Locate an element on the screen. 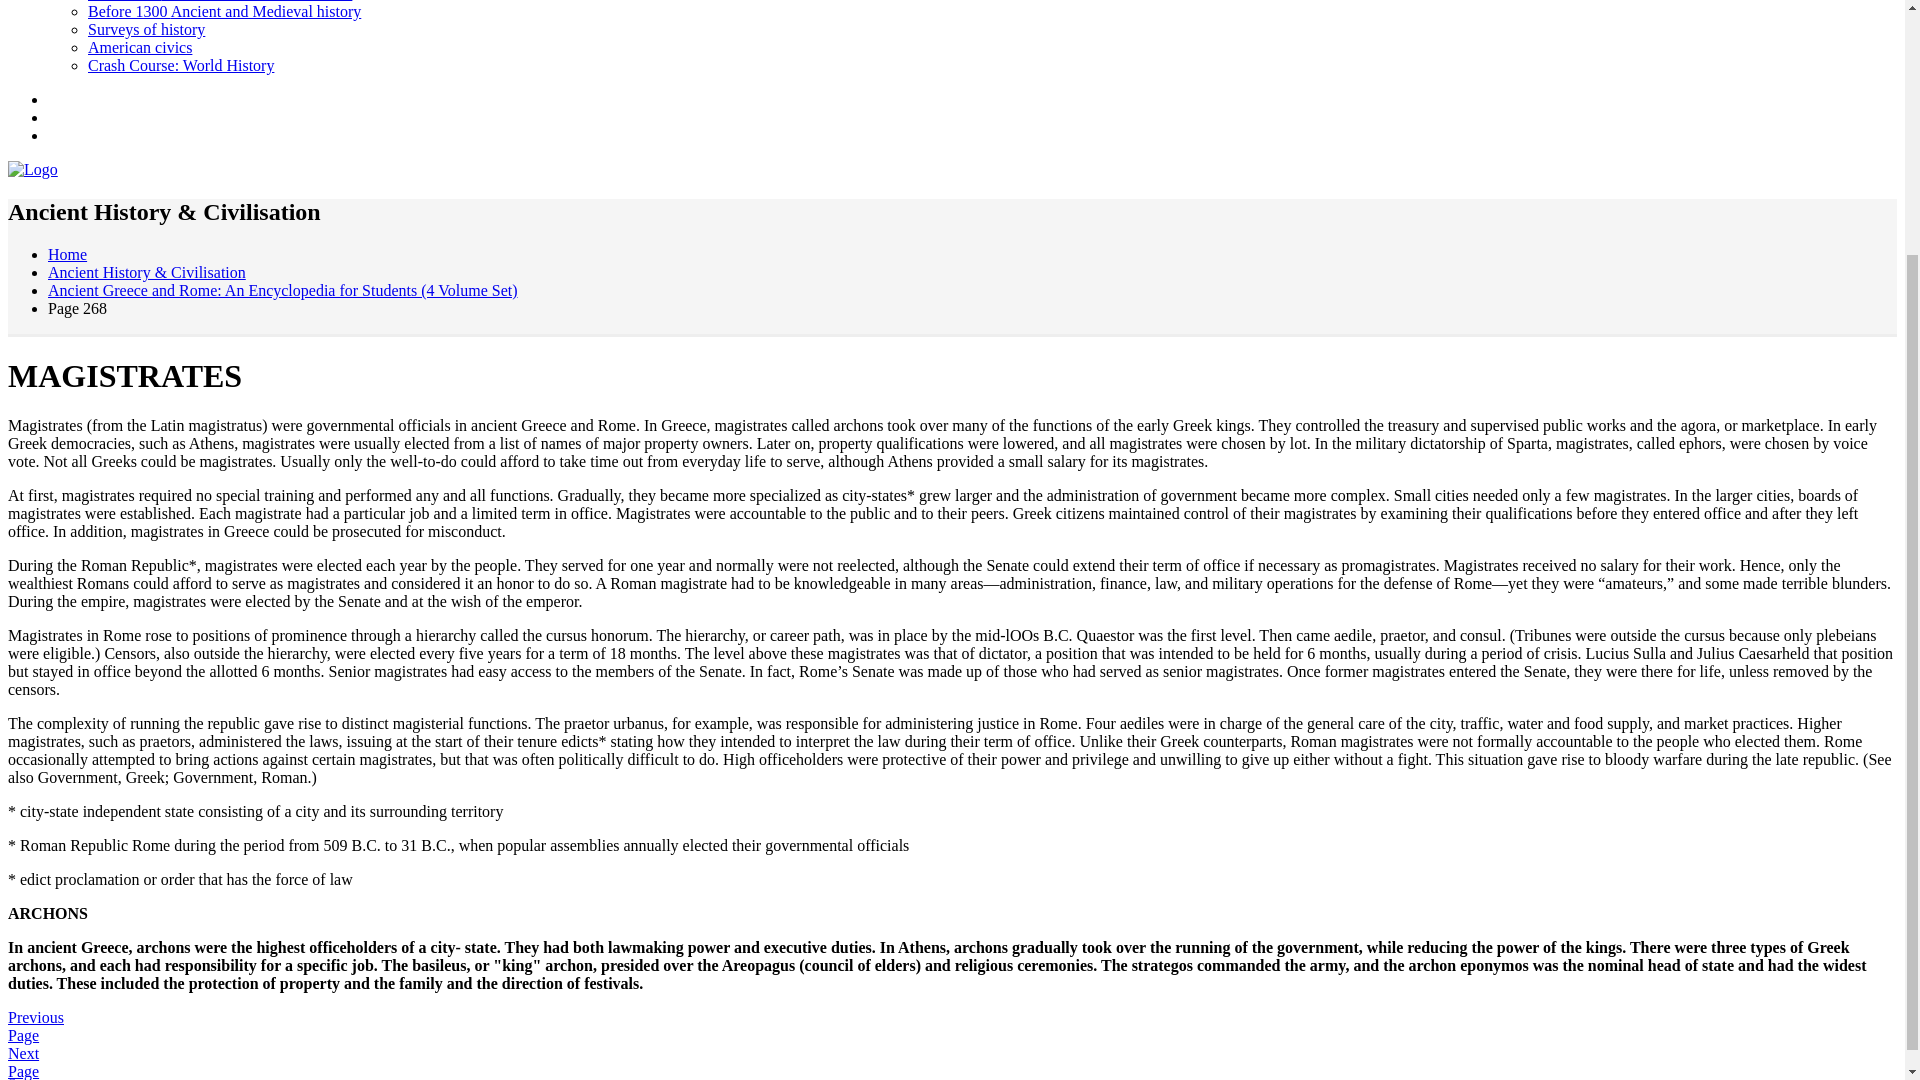 This screenshot has width=1920, height=1080. Surveys of history is located at coordinates (146, 28).